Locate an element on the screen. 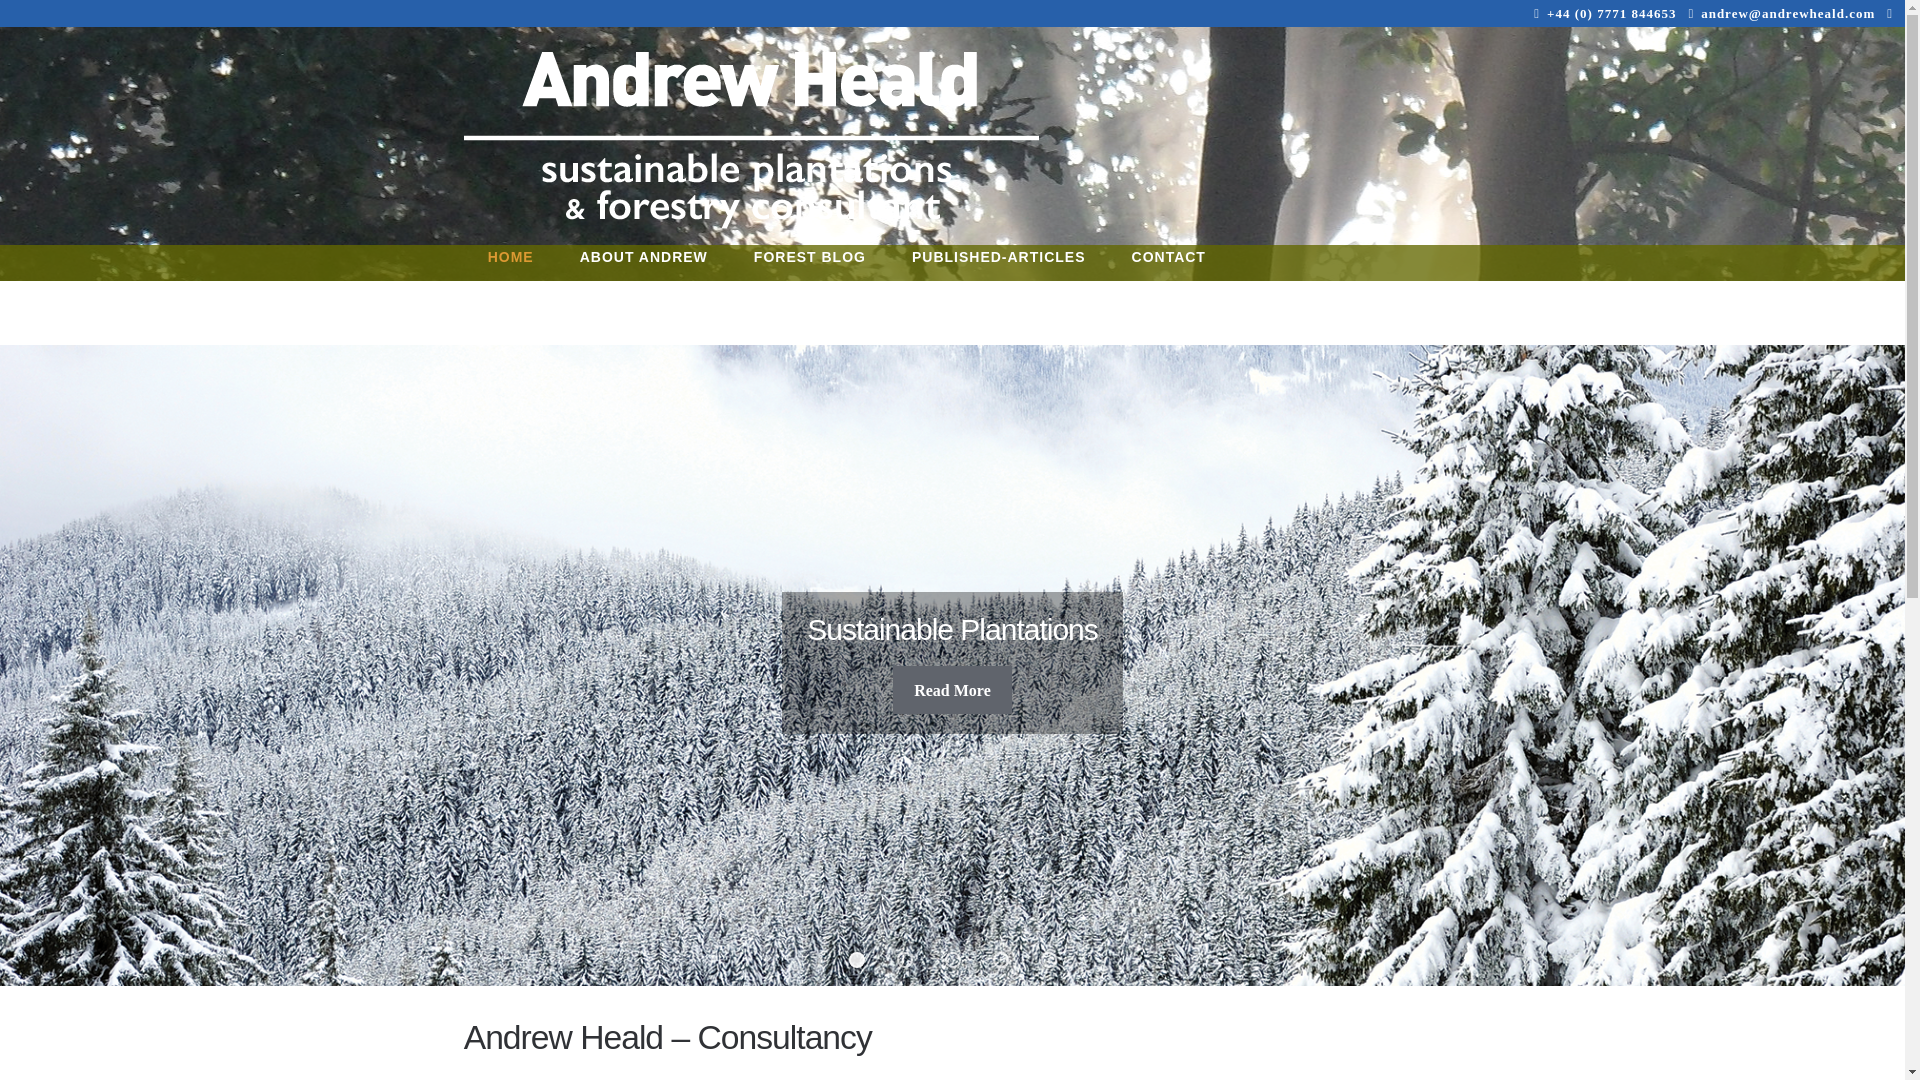 This screenshot has width=1920, height=1080. 5 is located at coordinates (1048, 959).